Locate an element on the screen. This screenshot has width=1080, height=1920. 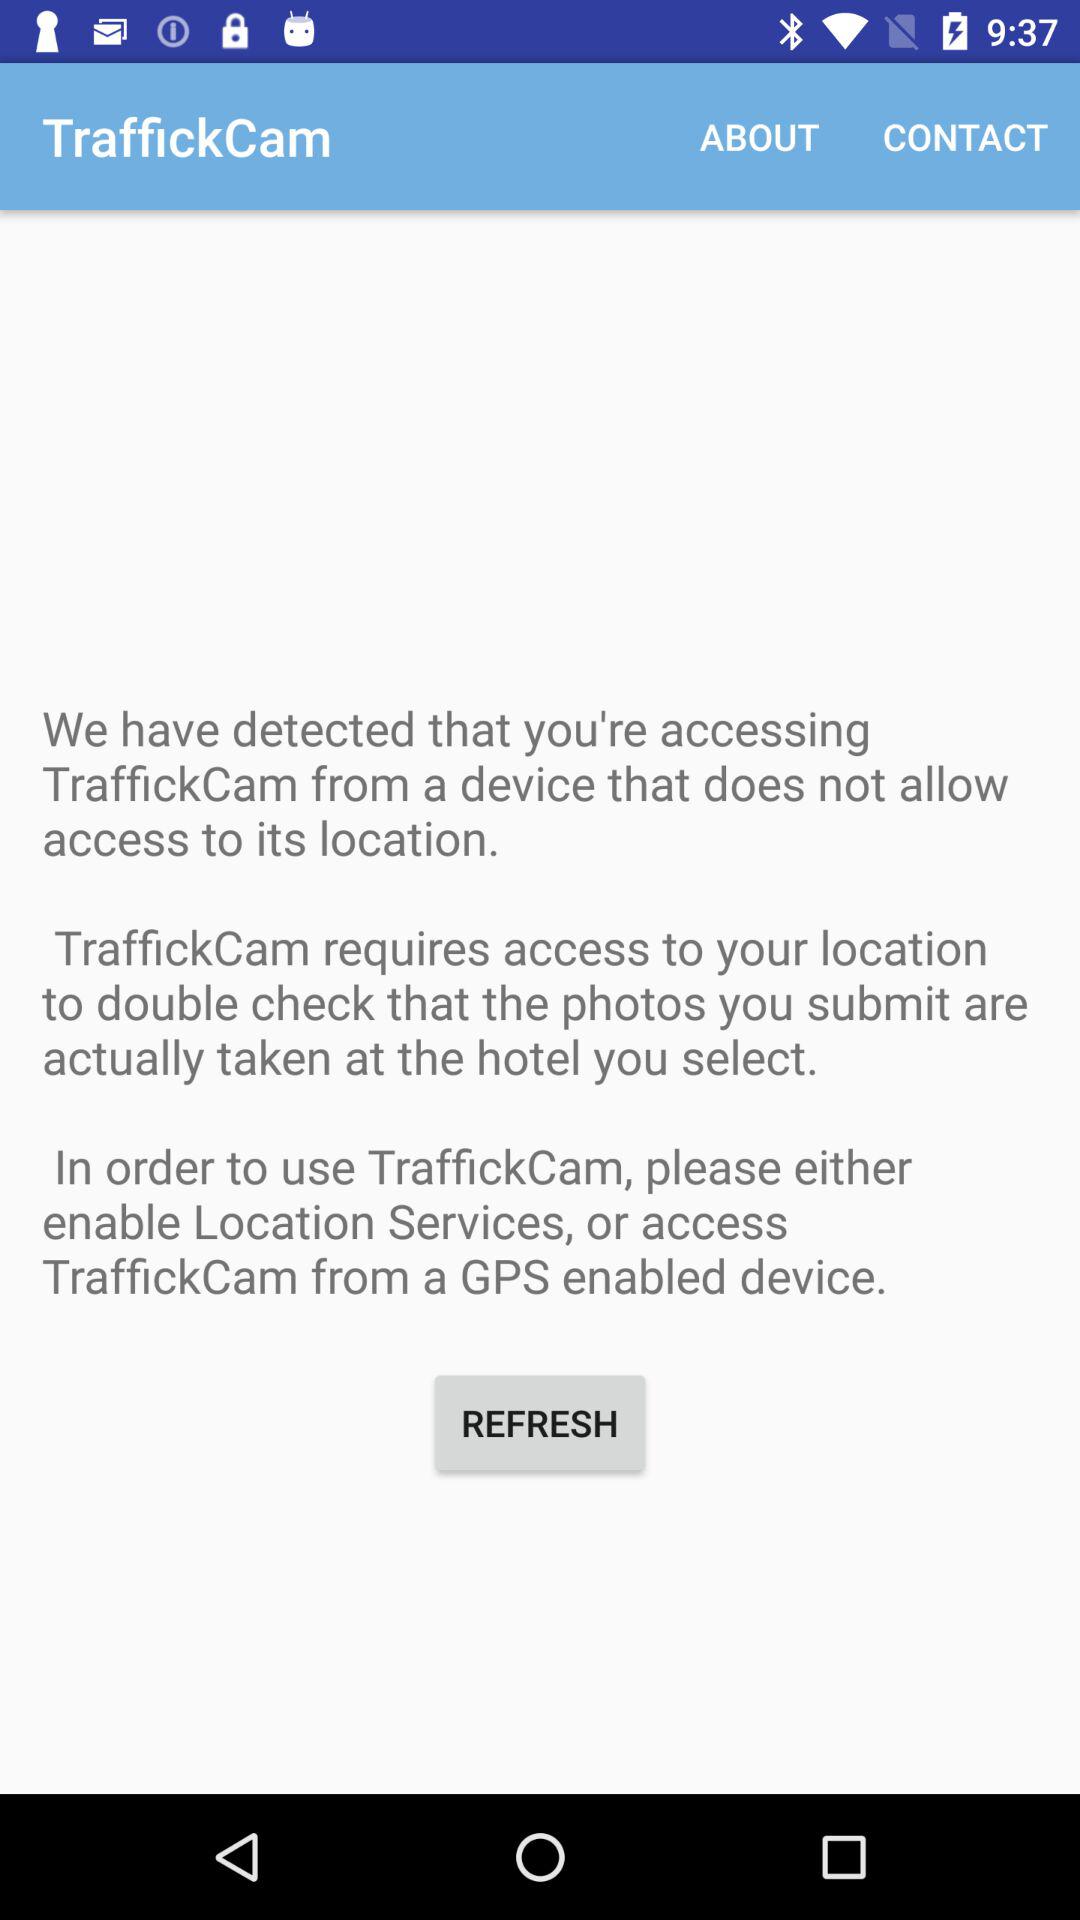
open the icon to the left of the contact is located at coordinates (760, 136).